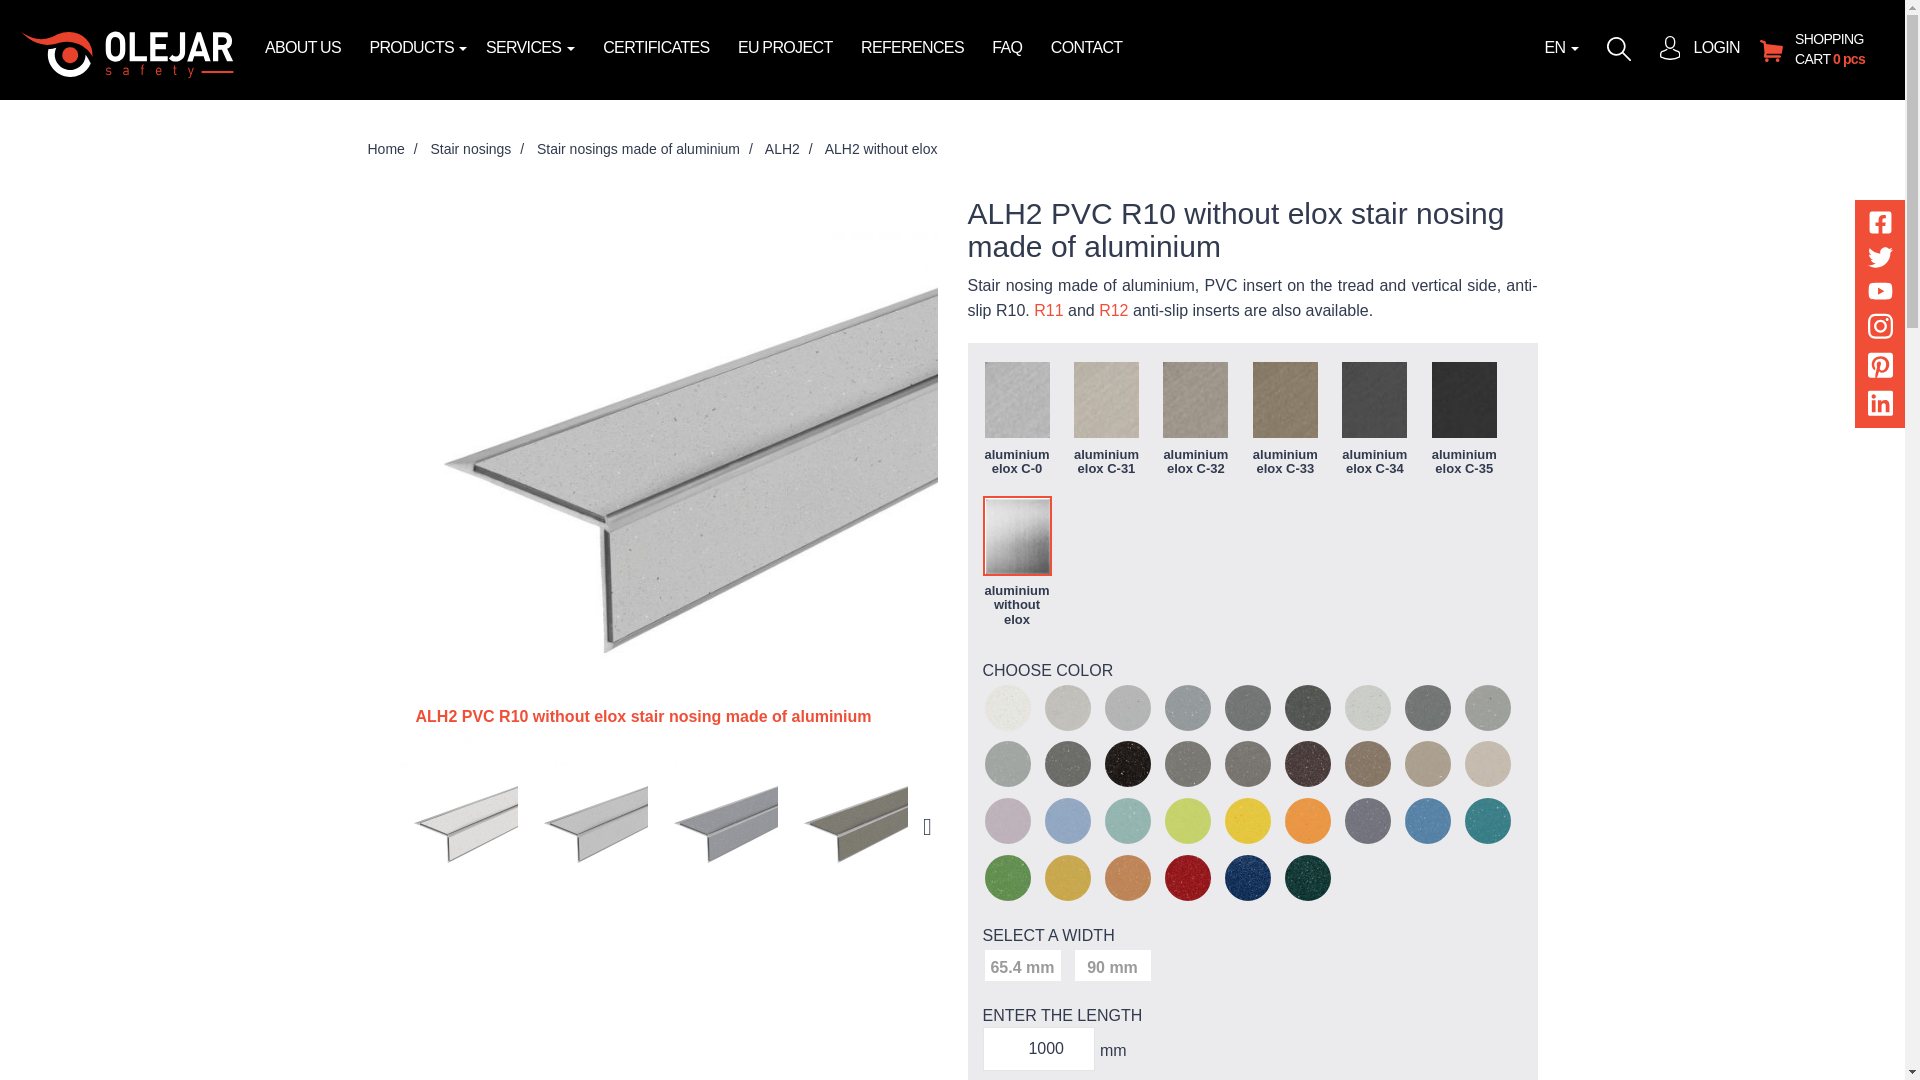 Image resolution: width=1920 pixels, height=1080 pixels. Describe the element at coordinates (458, 826) in the screenshot. I see `ALH2 PVC R10 without elox stair nosing made of aluminium` at that location.